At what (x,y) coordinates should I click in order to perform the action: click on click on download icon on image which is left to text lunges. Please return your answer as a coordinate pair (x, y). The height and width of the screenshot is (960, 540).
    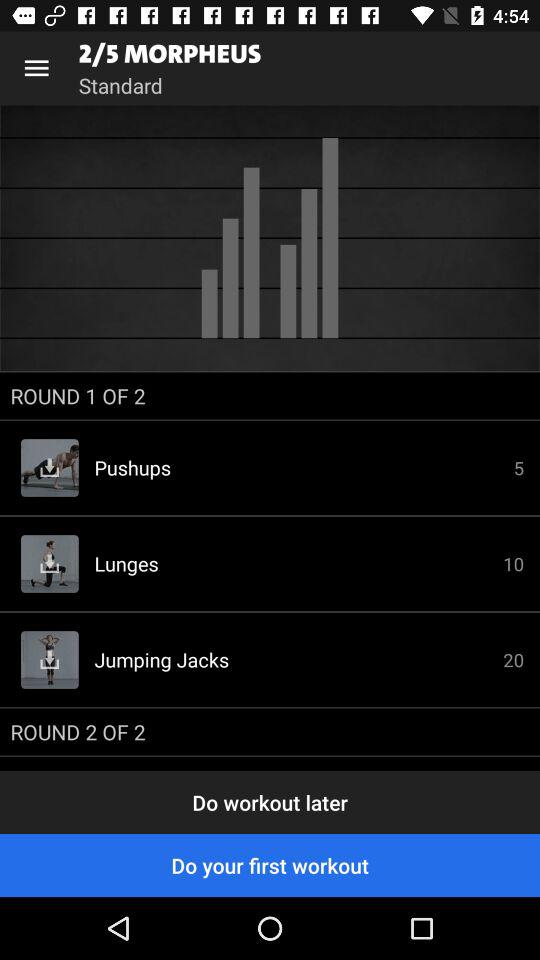
    Looking at the image, I should click on (50, 564).